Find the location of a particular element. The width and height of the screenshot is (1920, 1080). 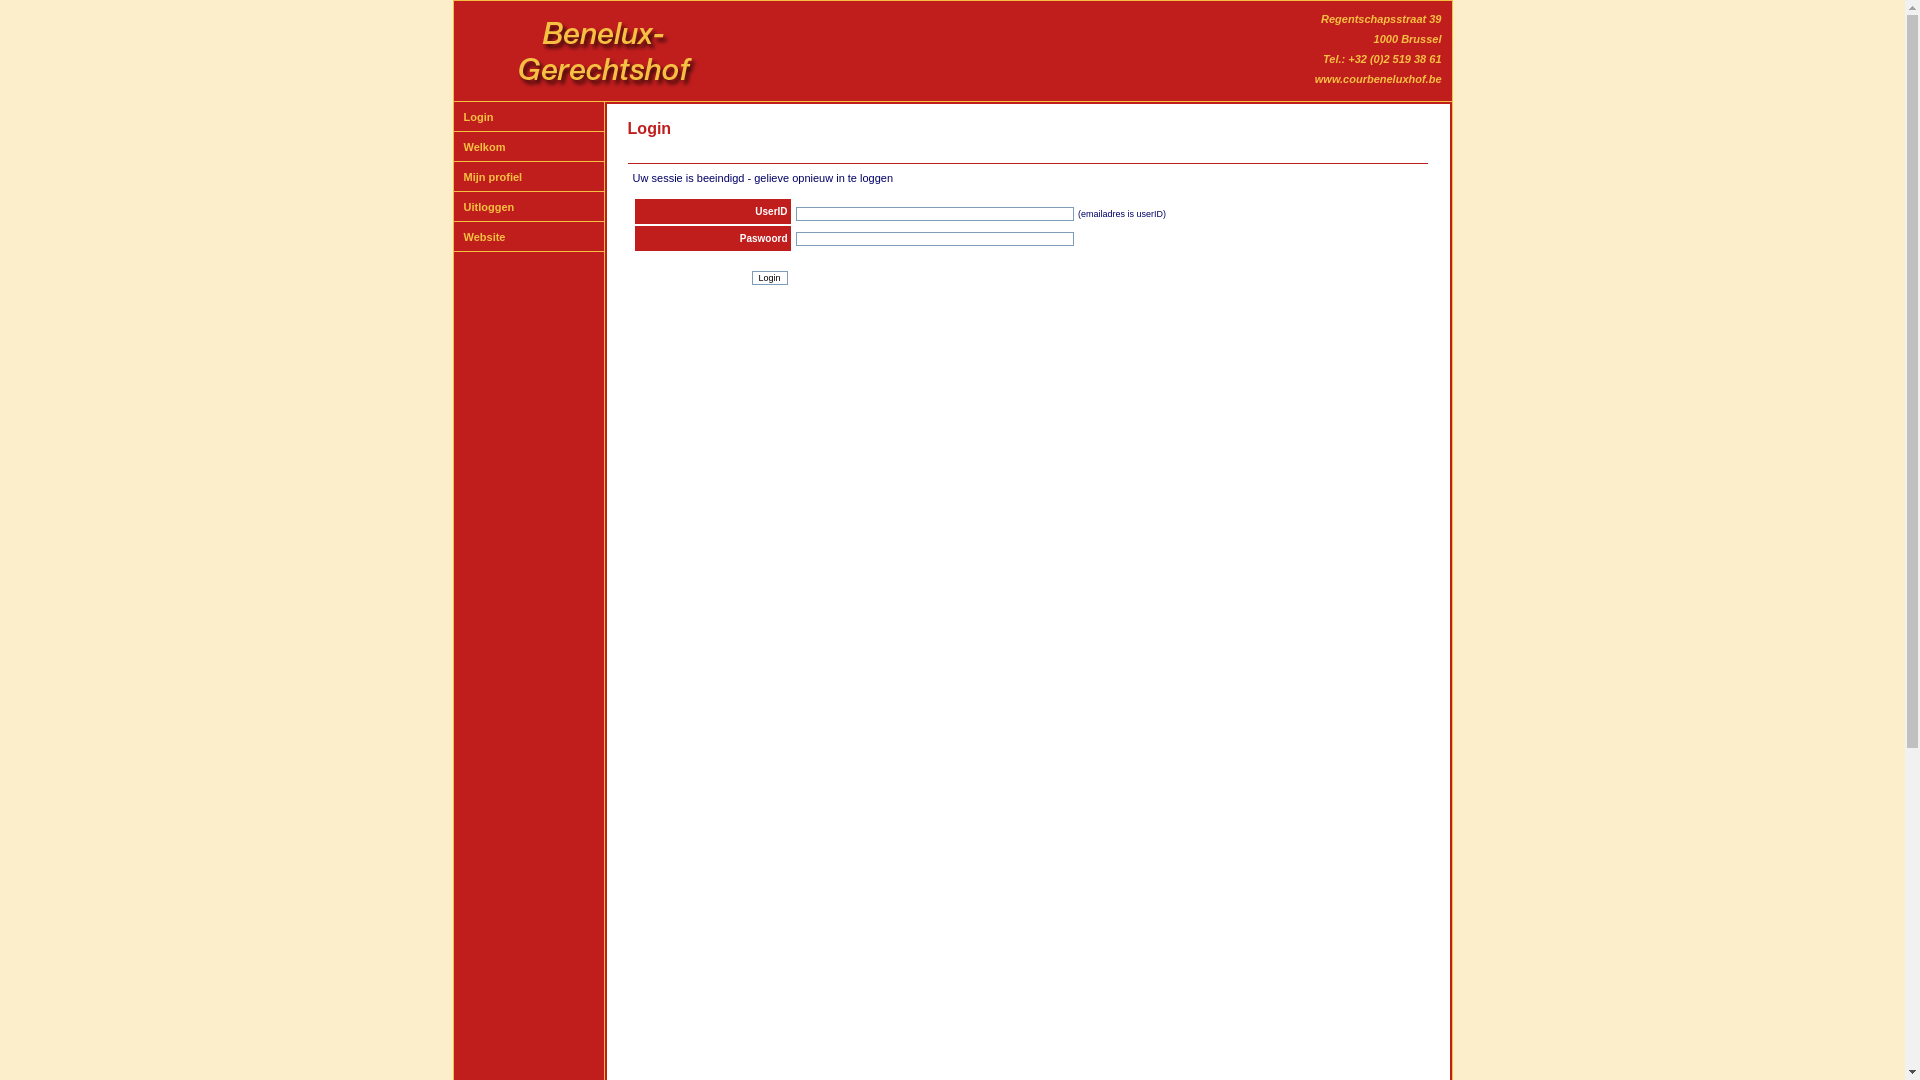

Website is located at coordinates (485, 236).